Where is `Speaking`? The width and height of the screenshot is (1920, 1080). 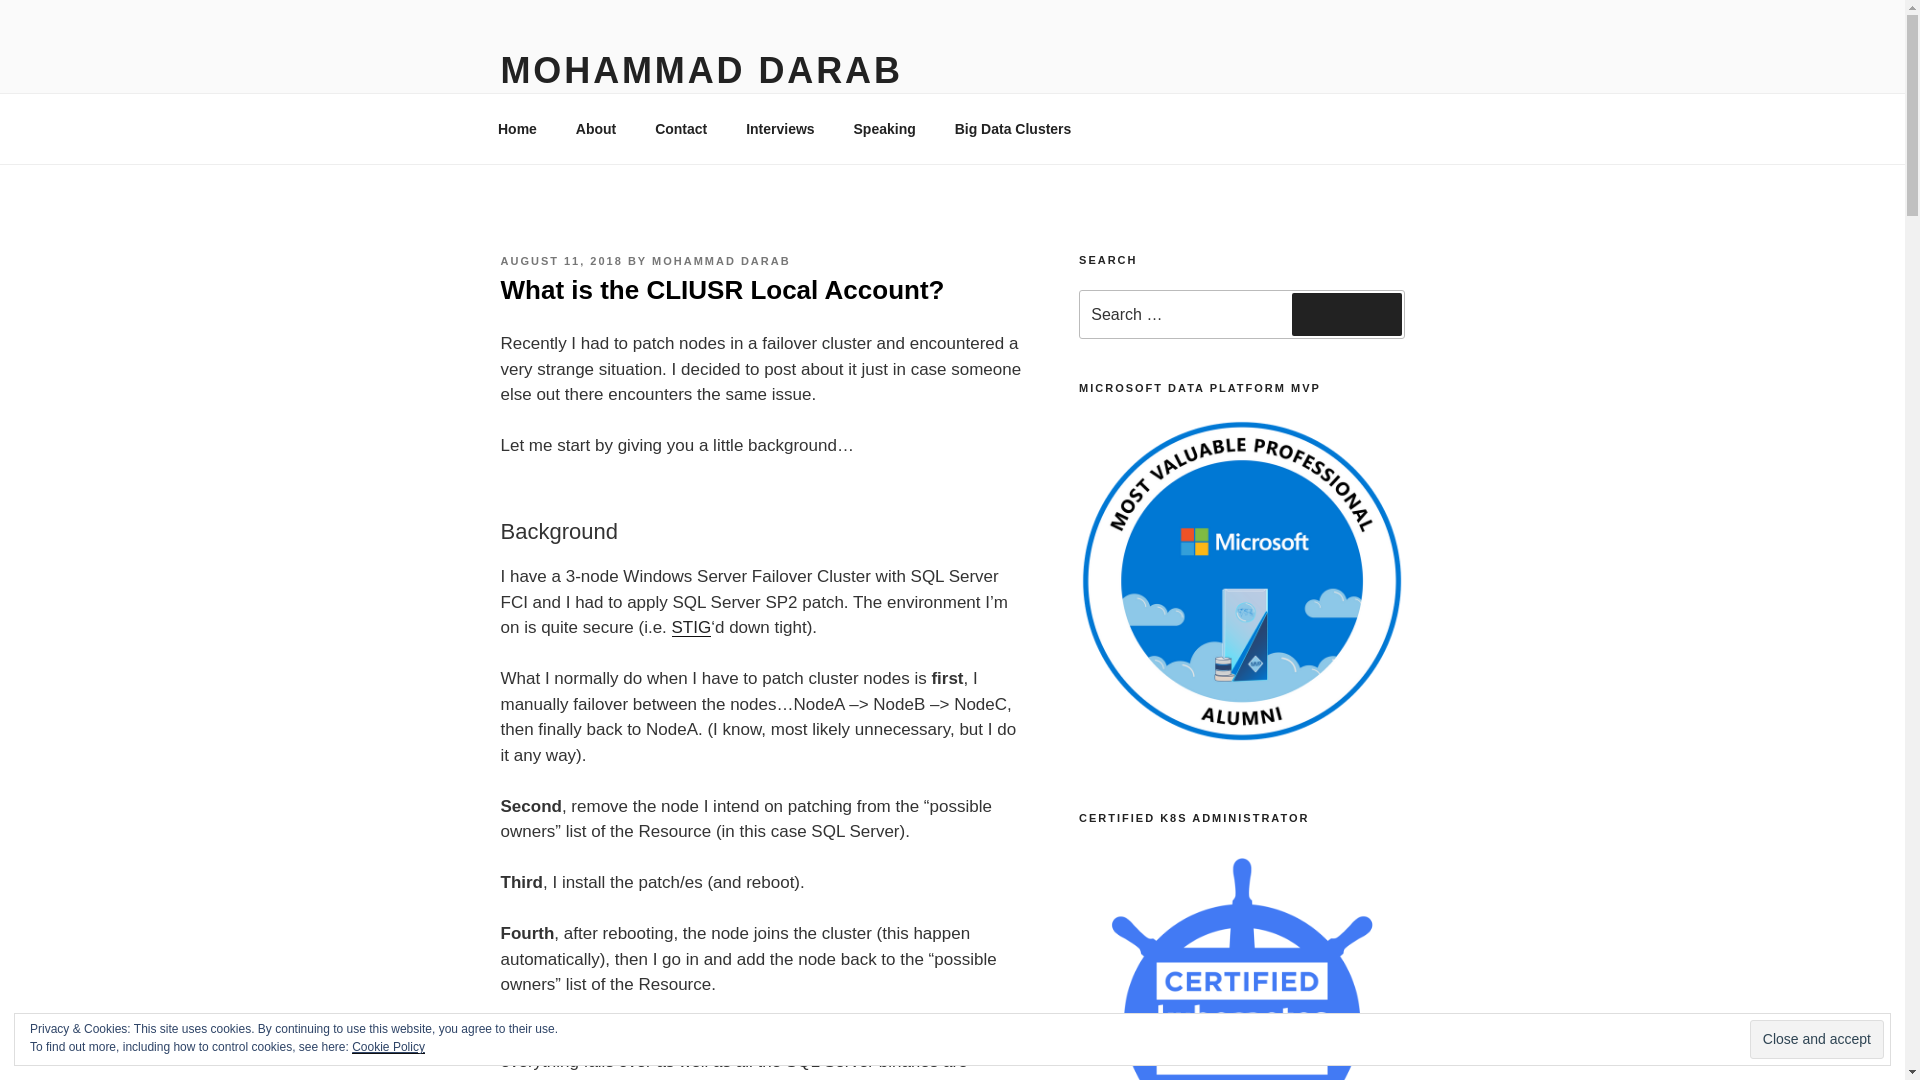
Speaking is located at coordinates (884, 128).